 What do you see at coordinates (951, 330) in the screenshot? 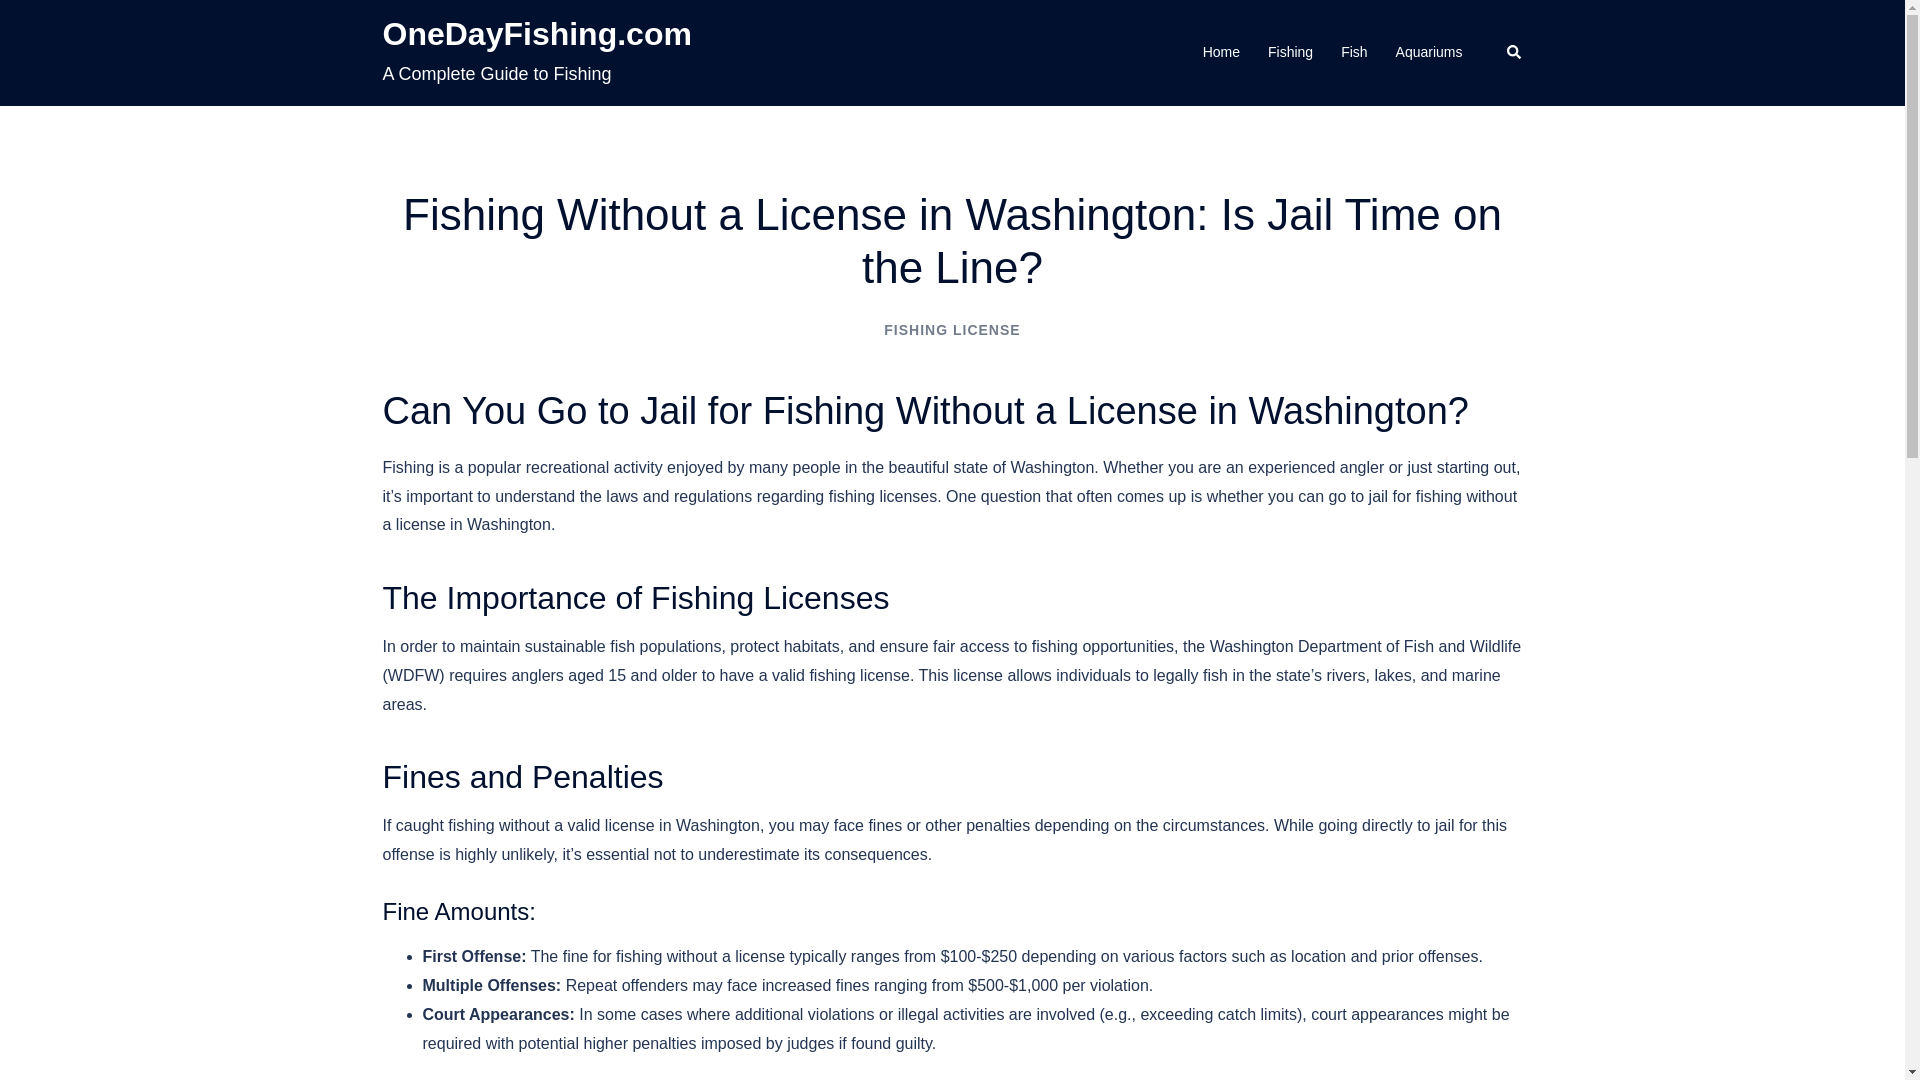
I see `FISHING LICENSE` at bounding box center [951, 330].